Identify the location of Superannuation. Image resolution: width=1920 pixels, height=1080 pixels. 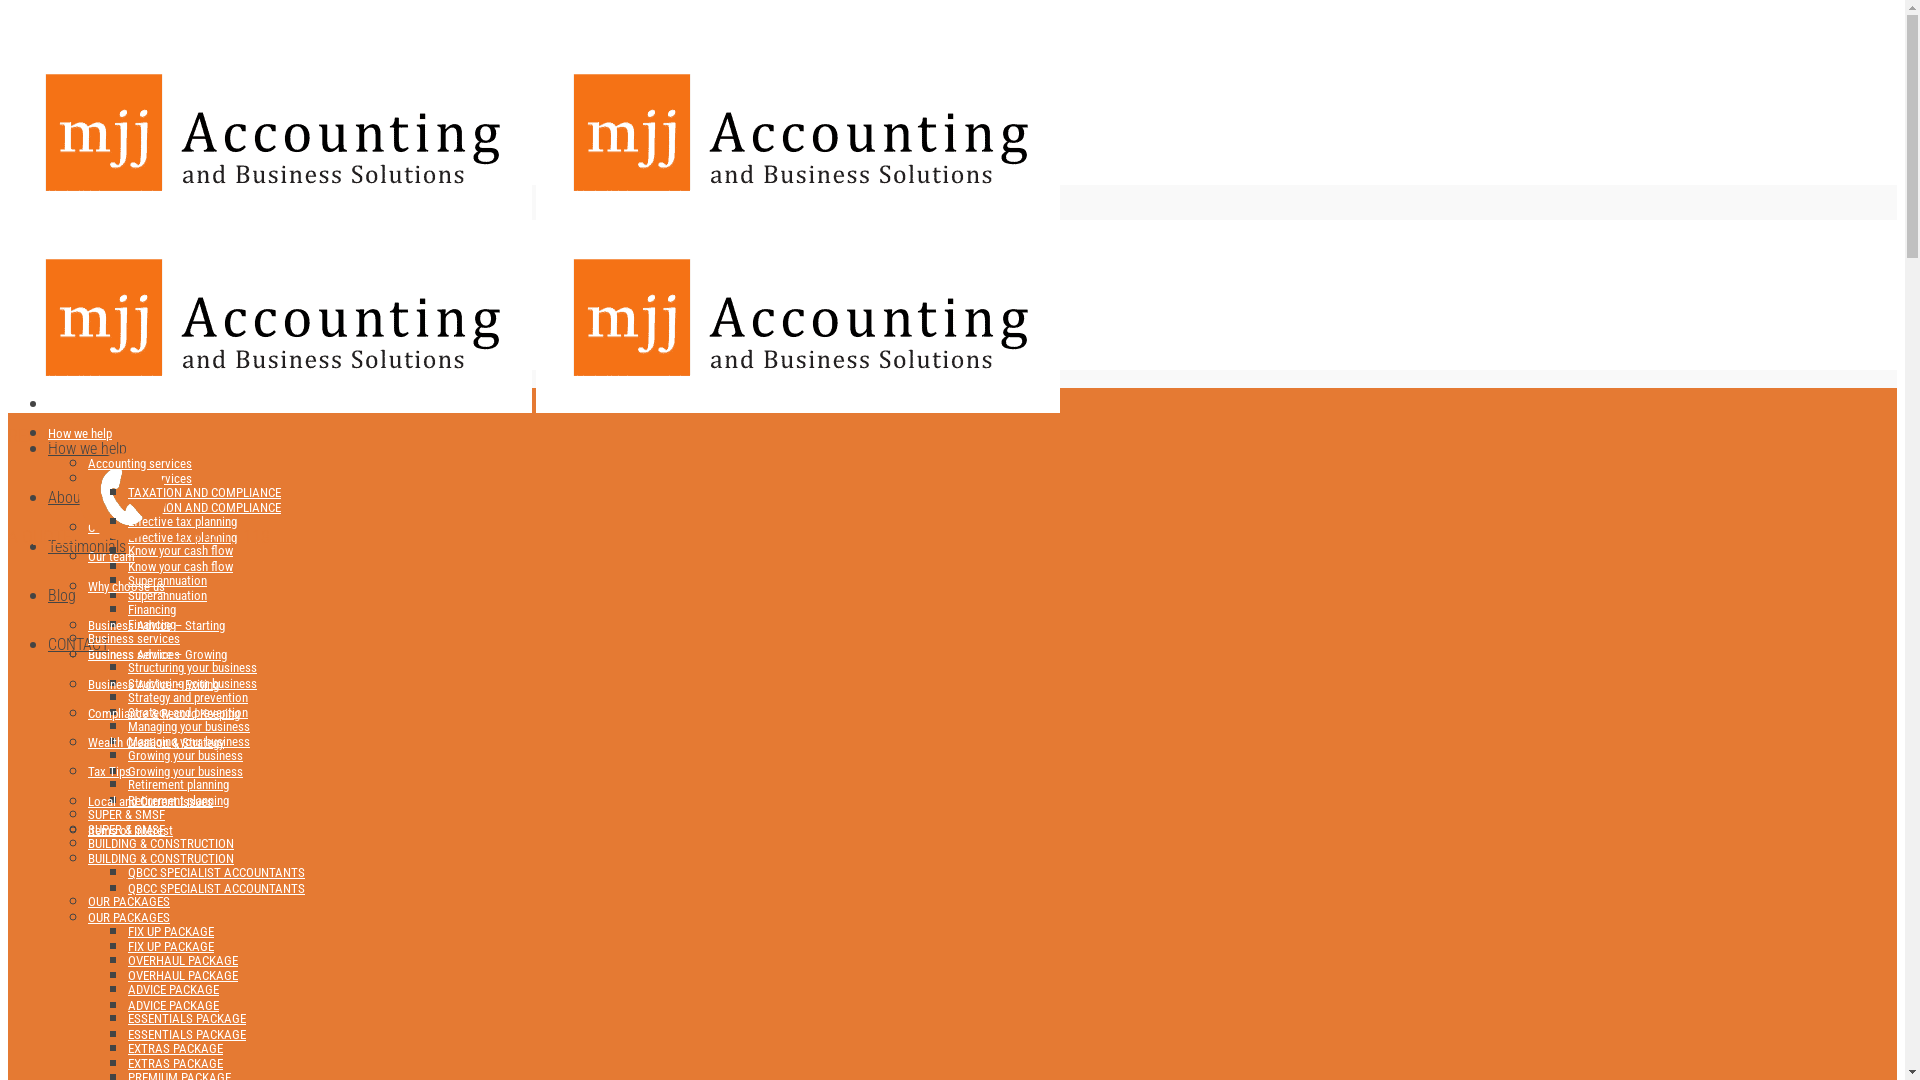
(168, 596).